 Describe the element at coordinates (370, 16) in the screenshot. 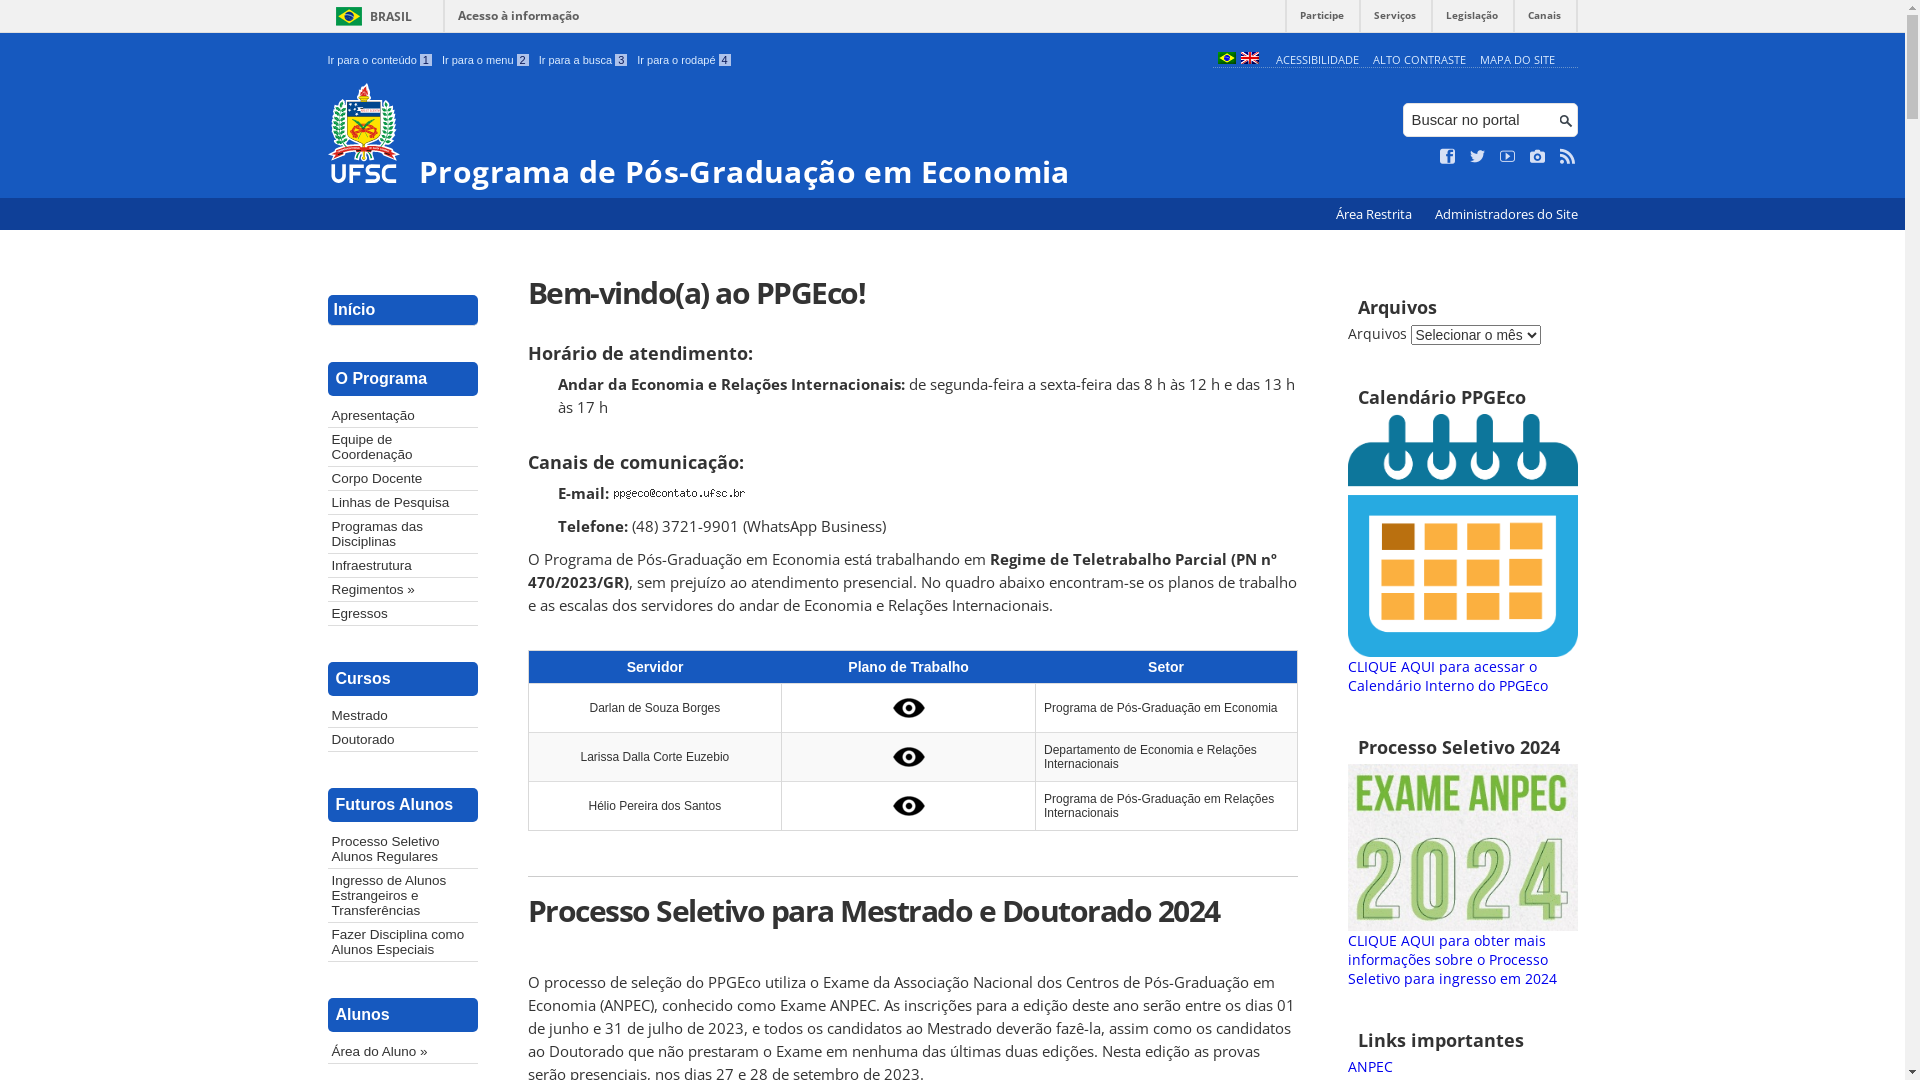

I see `BRASIL` at that location.